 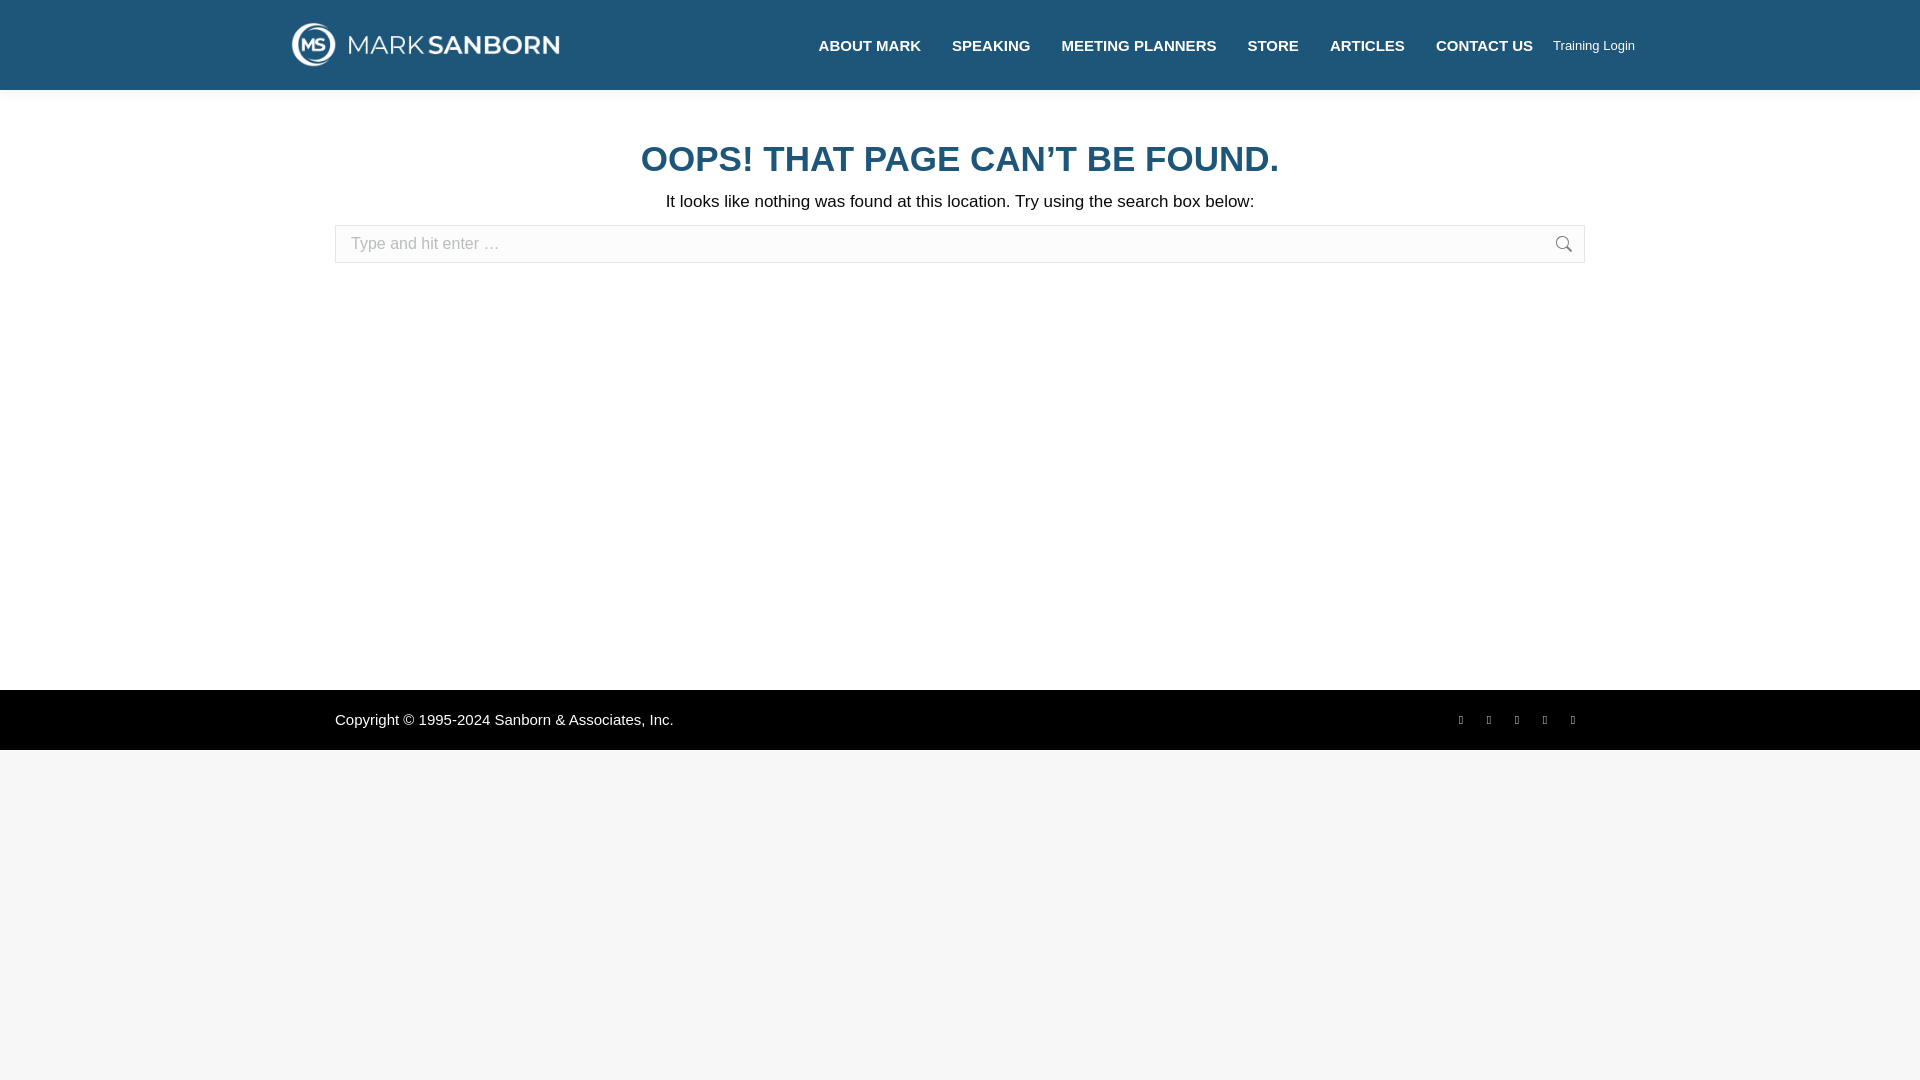 I want to click on MEETING PLANNERS, so click(x=1138, y=44).